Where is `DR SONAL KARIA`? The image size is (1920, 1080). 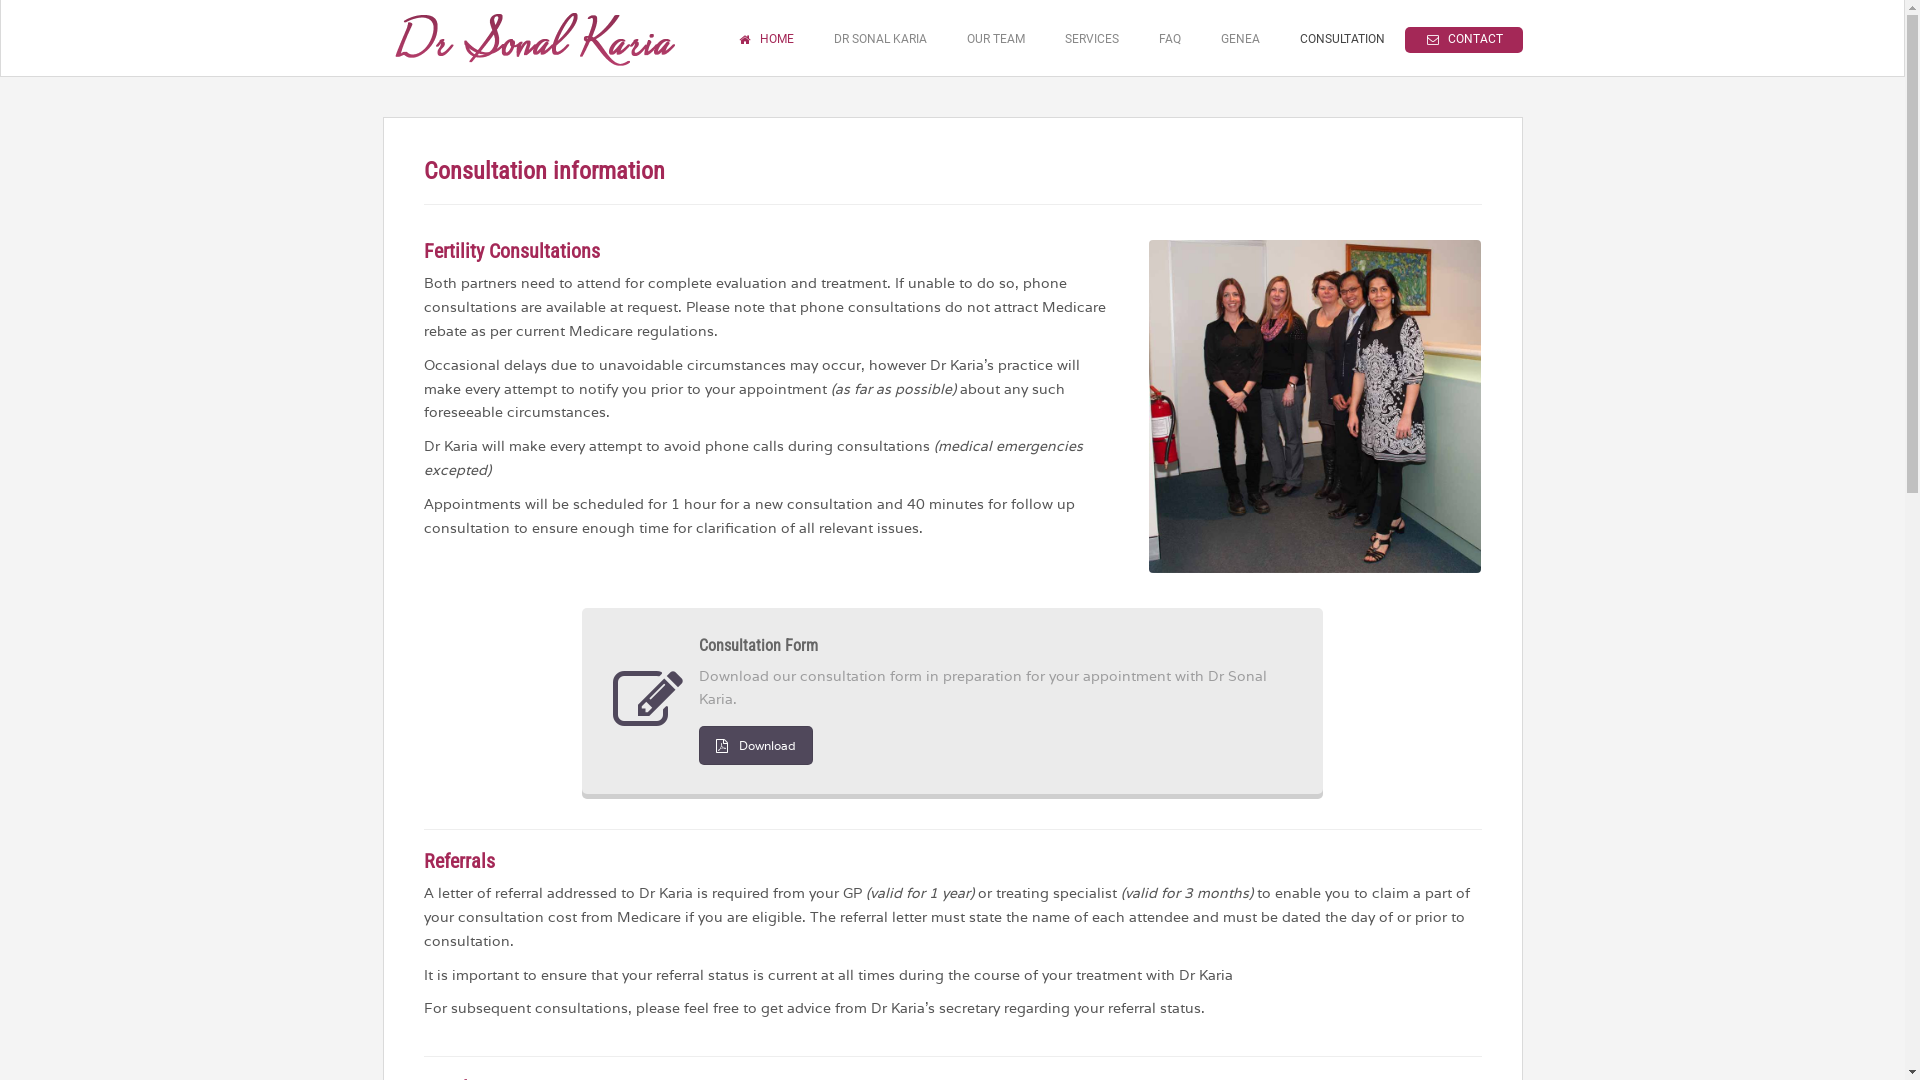 DR SONAL KARIA is located at coordinates (880, 40).